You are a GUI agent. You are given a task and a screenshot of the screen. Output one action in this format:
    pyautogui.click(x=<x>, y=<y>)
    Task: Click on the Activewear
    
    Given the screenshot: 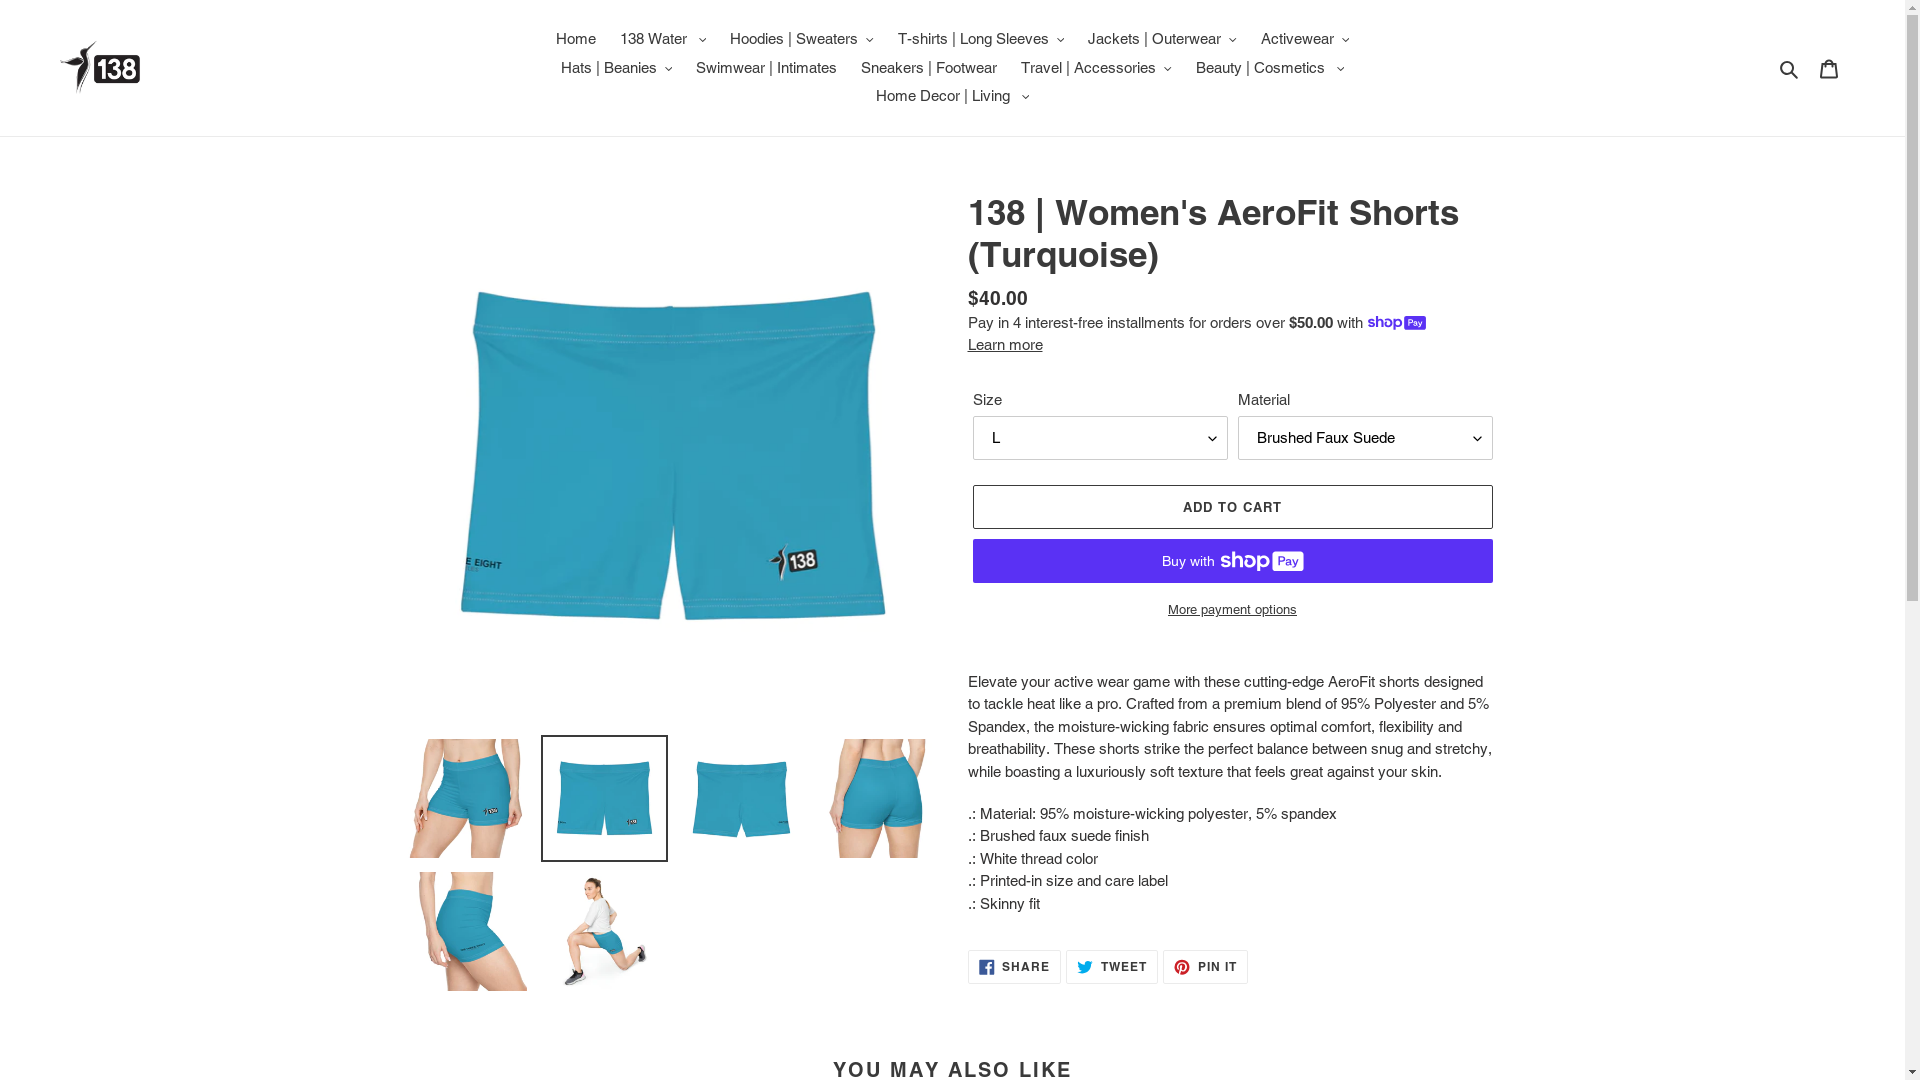 What is the action you would take?
    pyautogui.click(x=1306, y=40)
    